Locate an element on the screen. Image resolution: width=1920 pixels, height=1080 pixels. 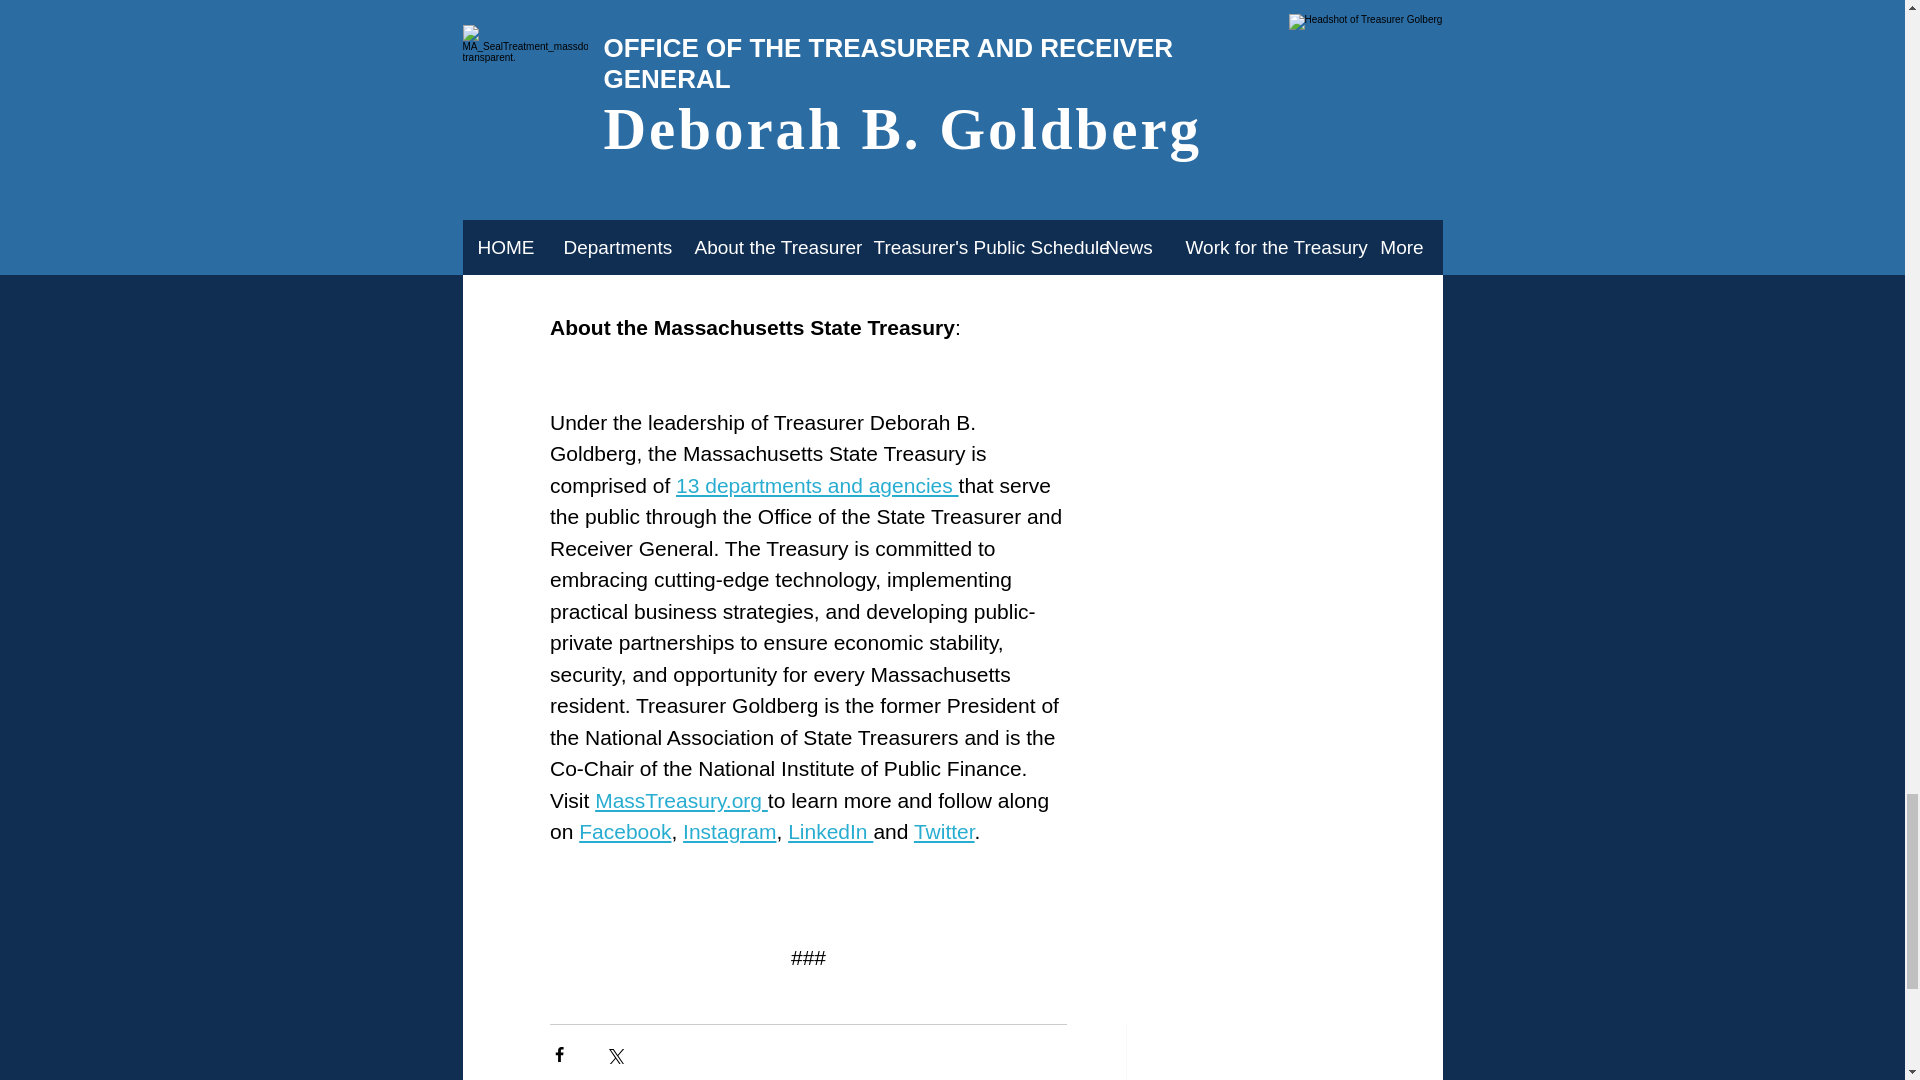
MassTreasury.org  is located at coordinates (682, 800).